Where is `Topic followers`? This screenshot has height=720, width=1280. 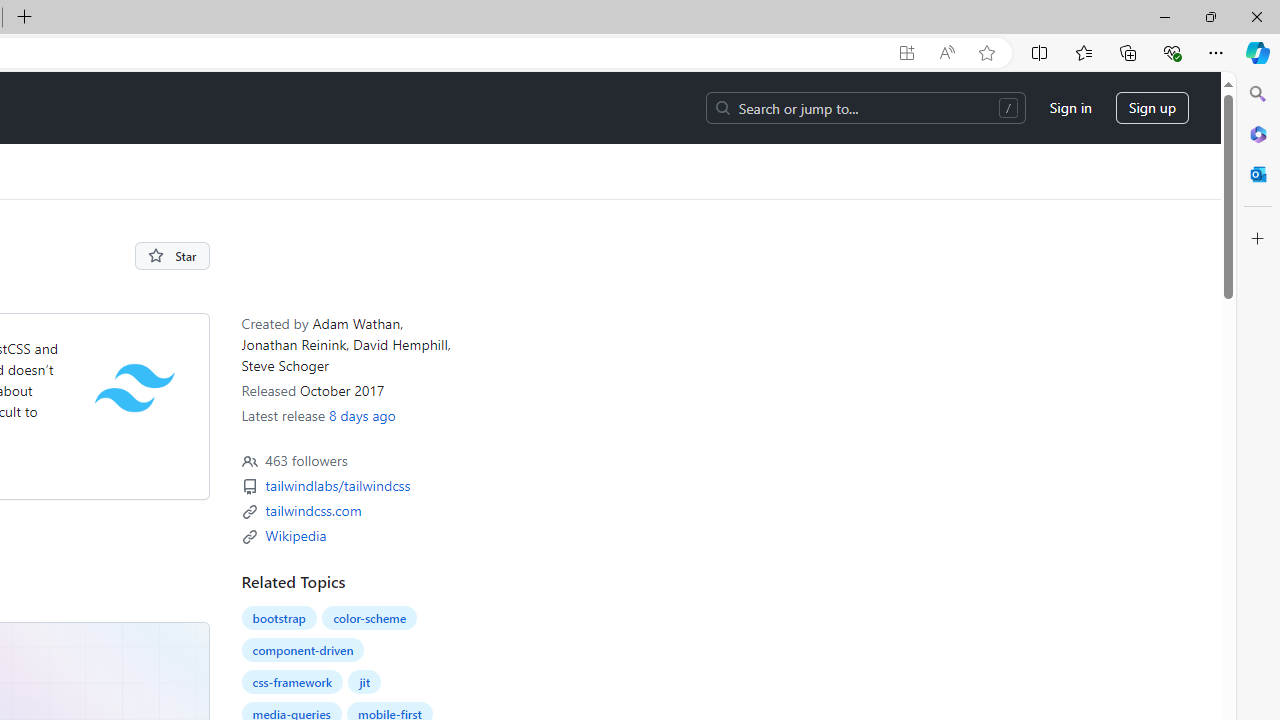
Topic followers is located at coordinates (249, 462).